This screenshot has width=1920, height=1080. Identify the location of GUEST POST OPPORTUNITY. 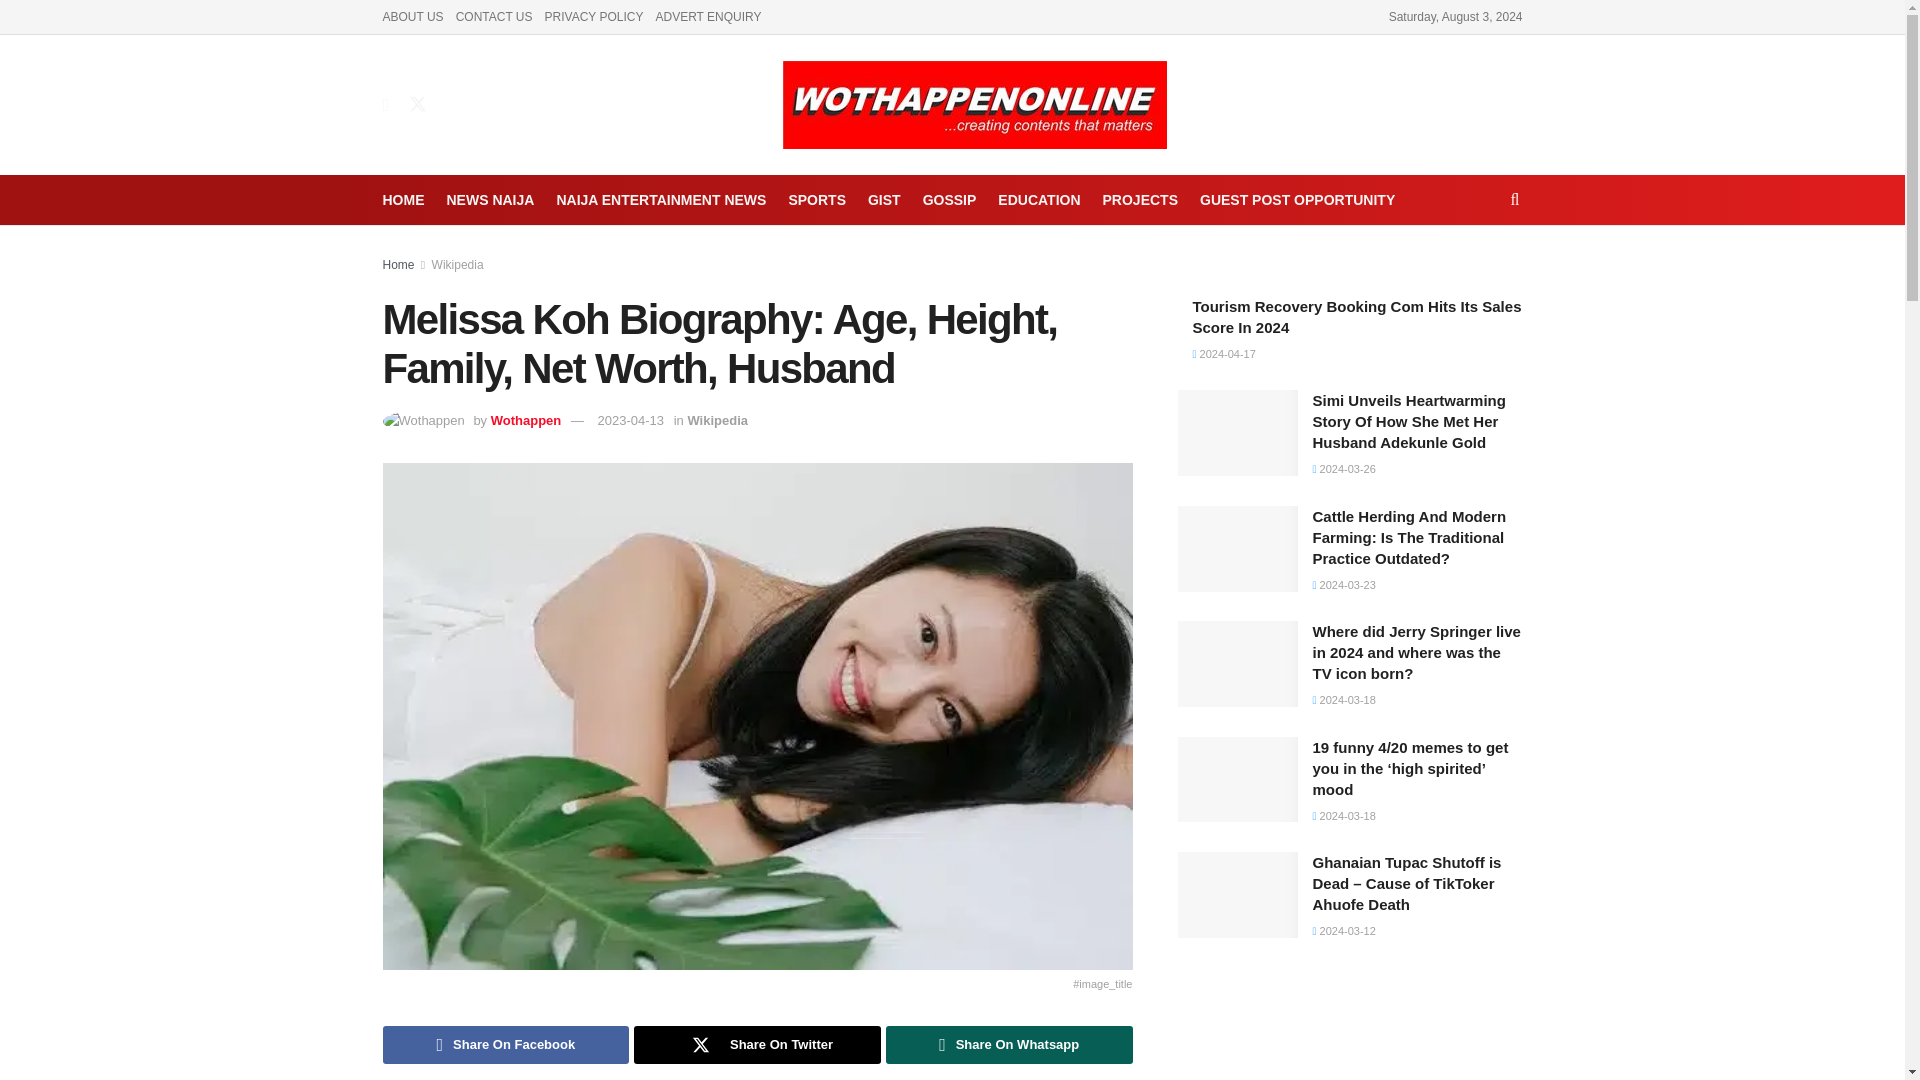
(1298, 199).